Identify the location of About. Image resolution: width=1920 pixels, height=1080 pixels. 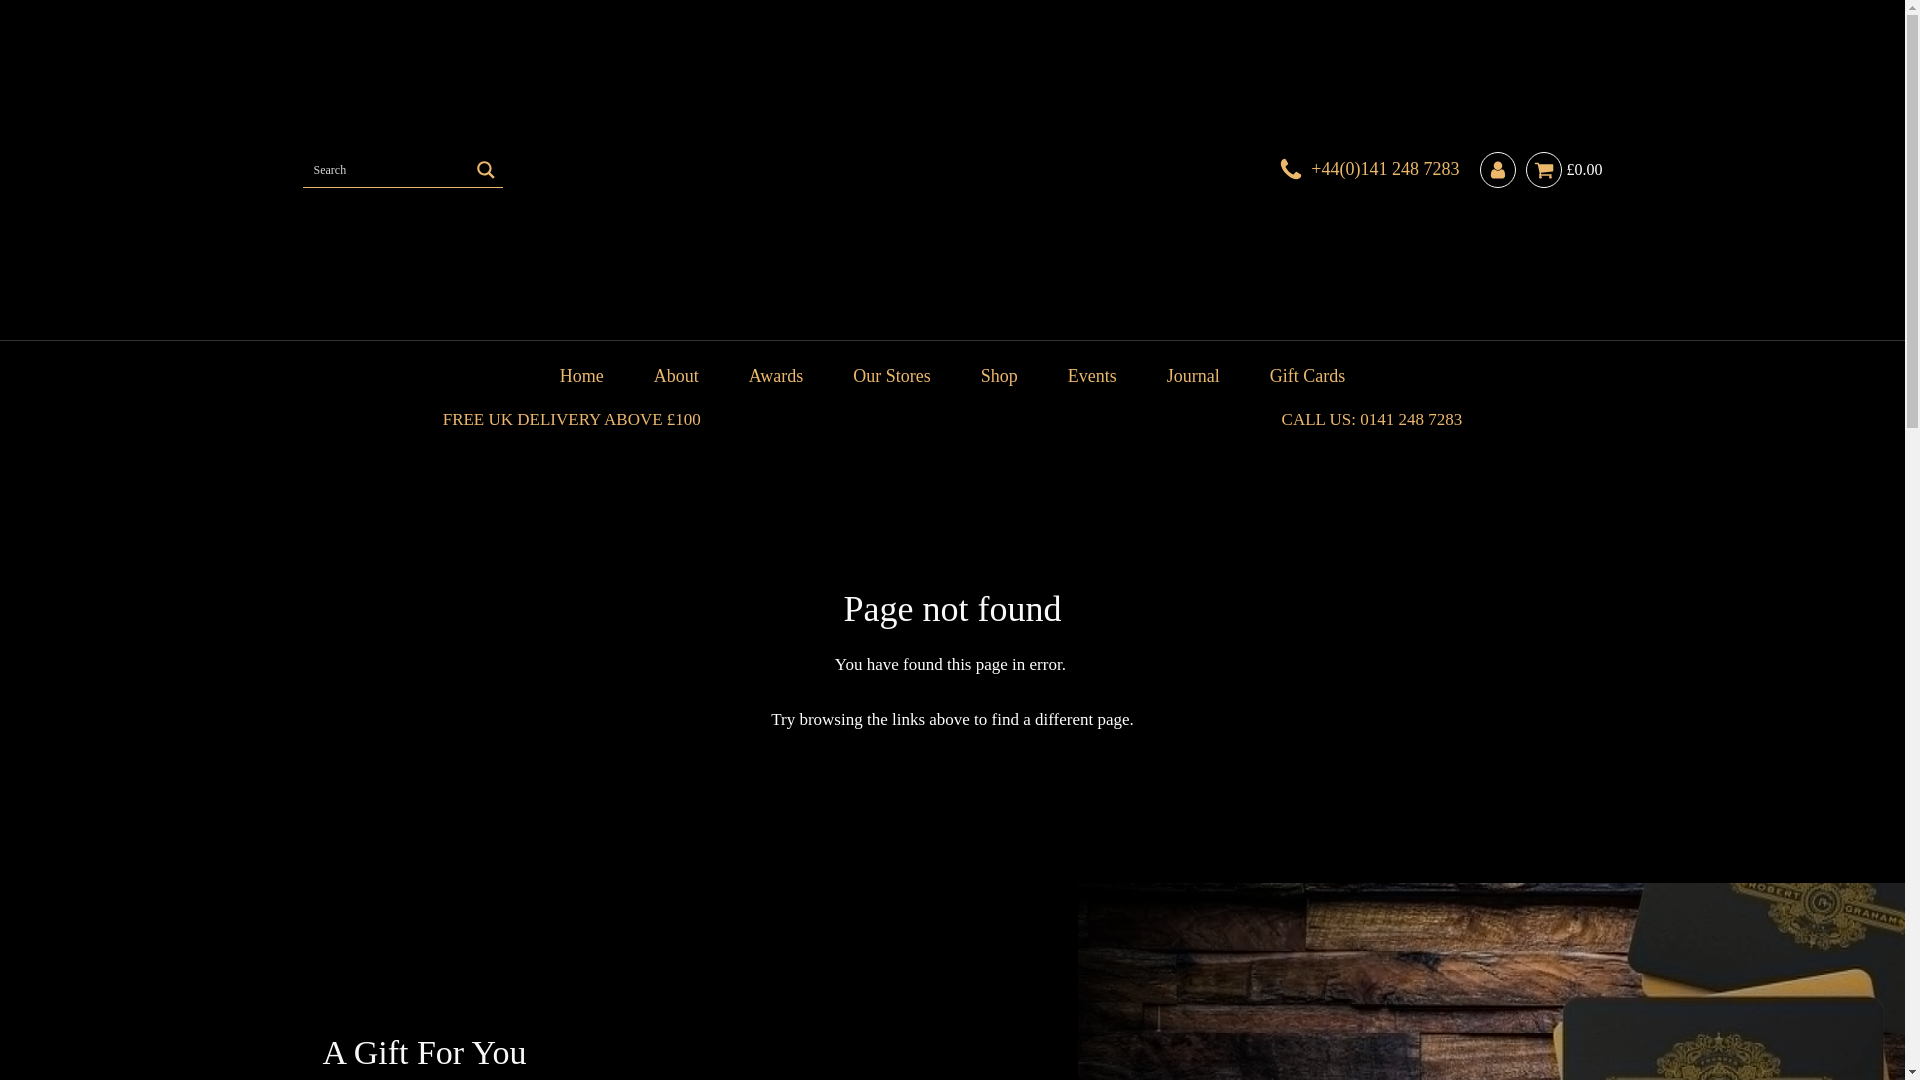
(676, 376).